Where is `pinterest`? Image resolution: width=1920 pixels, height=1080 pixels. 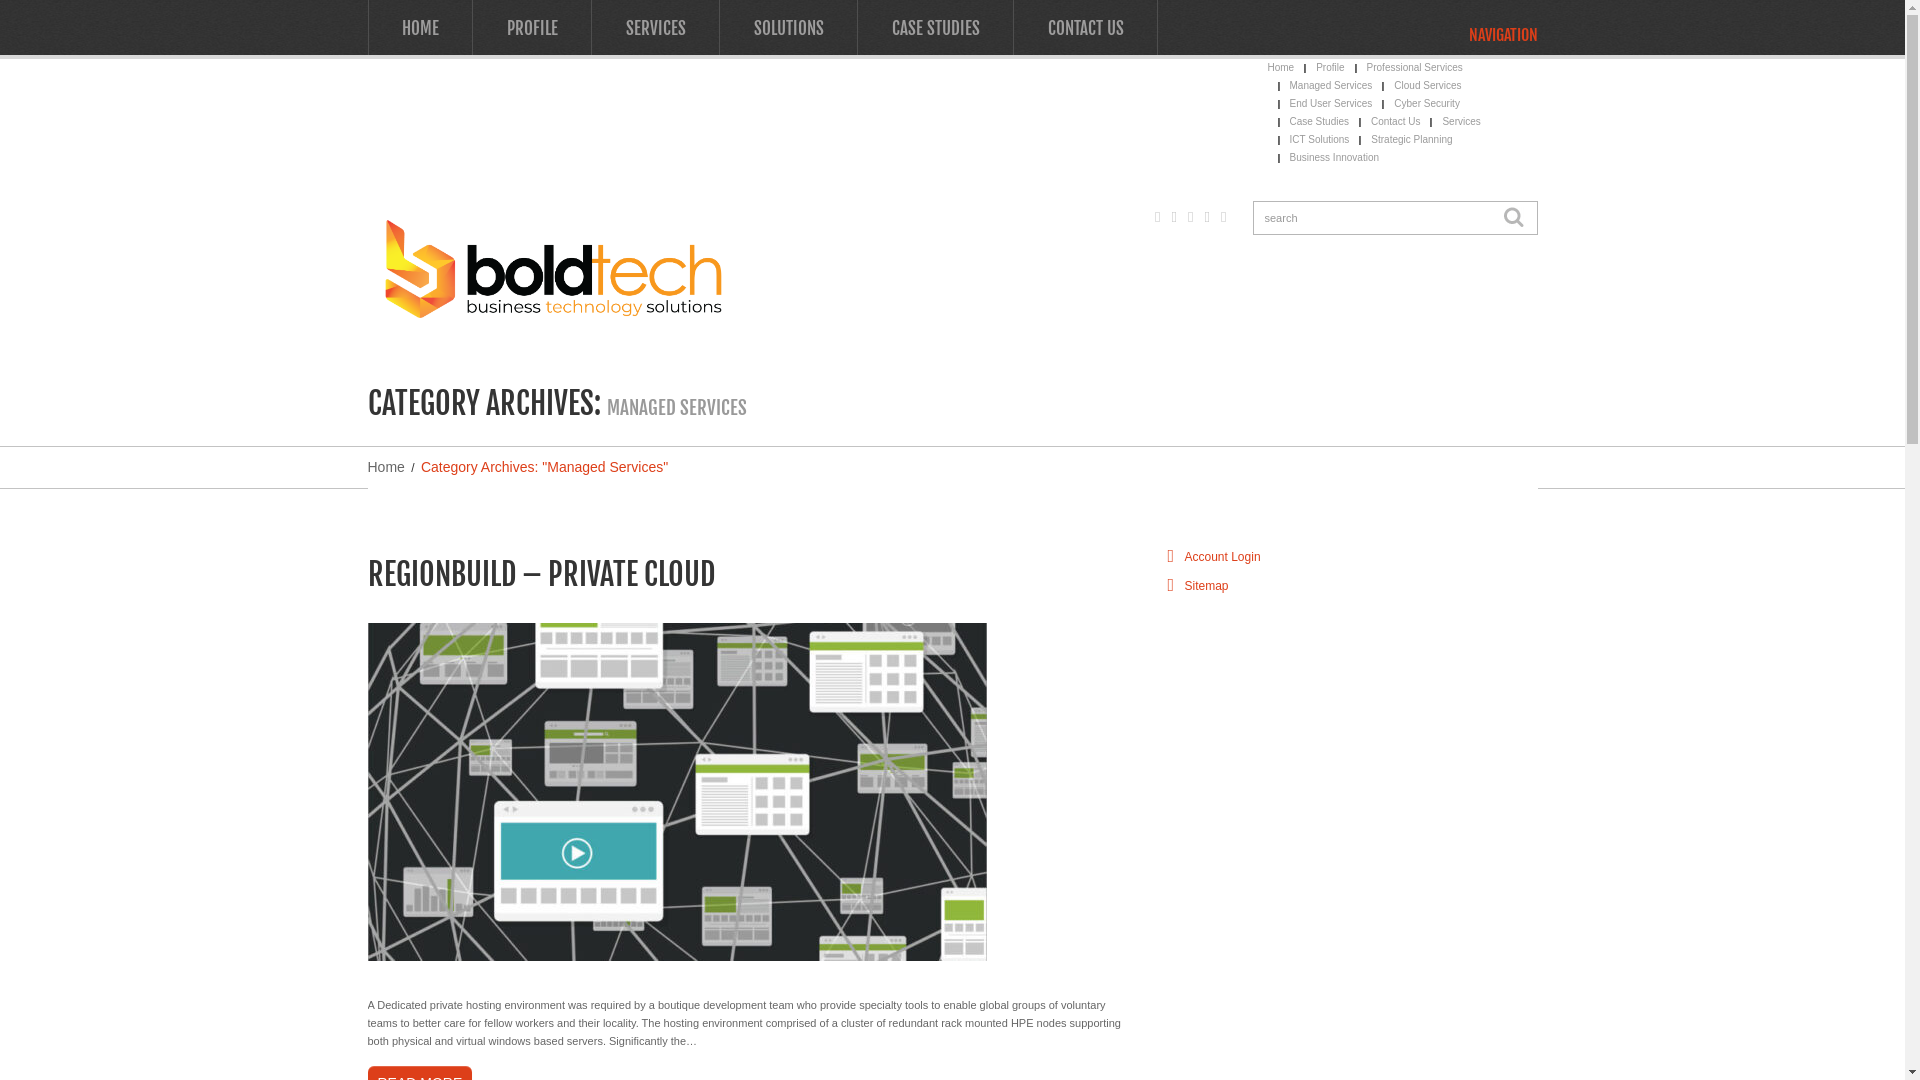 pinterest is located at coordinates (1208, 216).